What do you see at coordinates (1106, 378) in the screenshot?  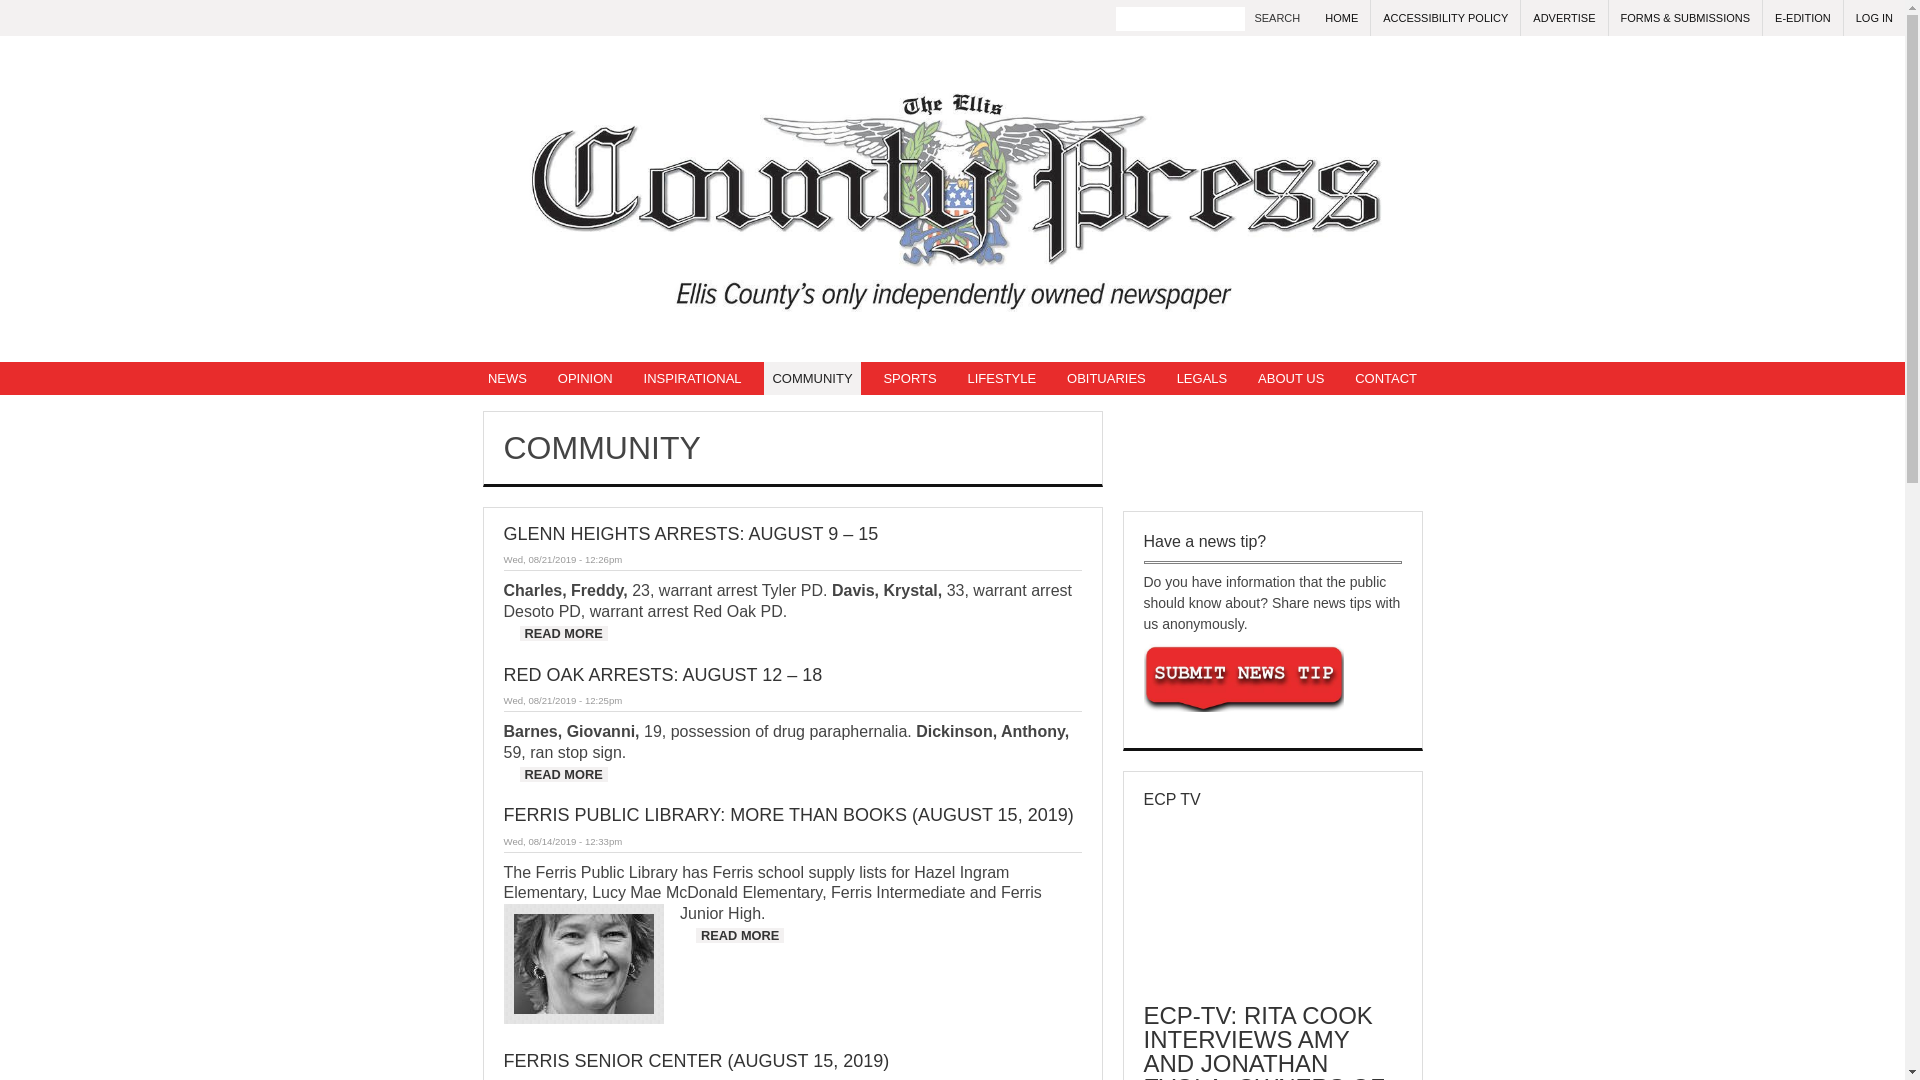 I see `Obituaries` at bounding box center [1106, 378].